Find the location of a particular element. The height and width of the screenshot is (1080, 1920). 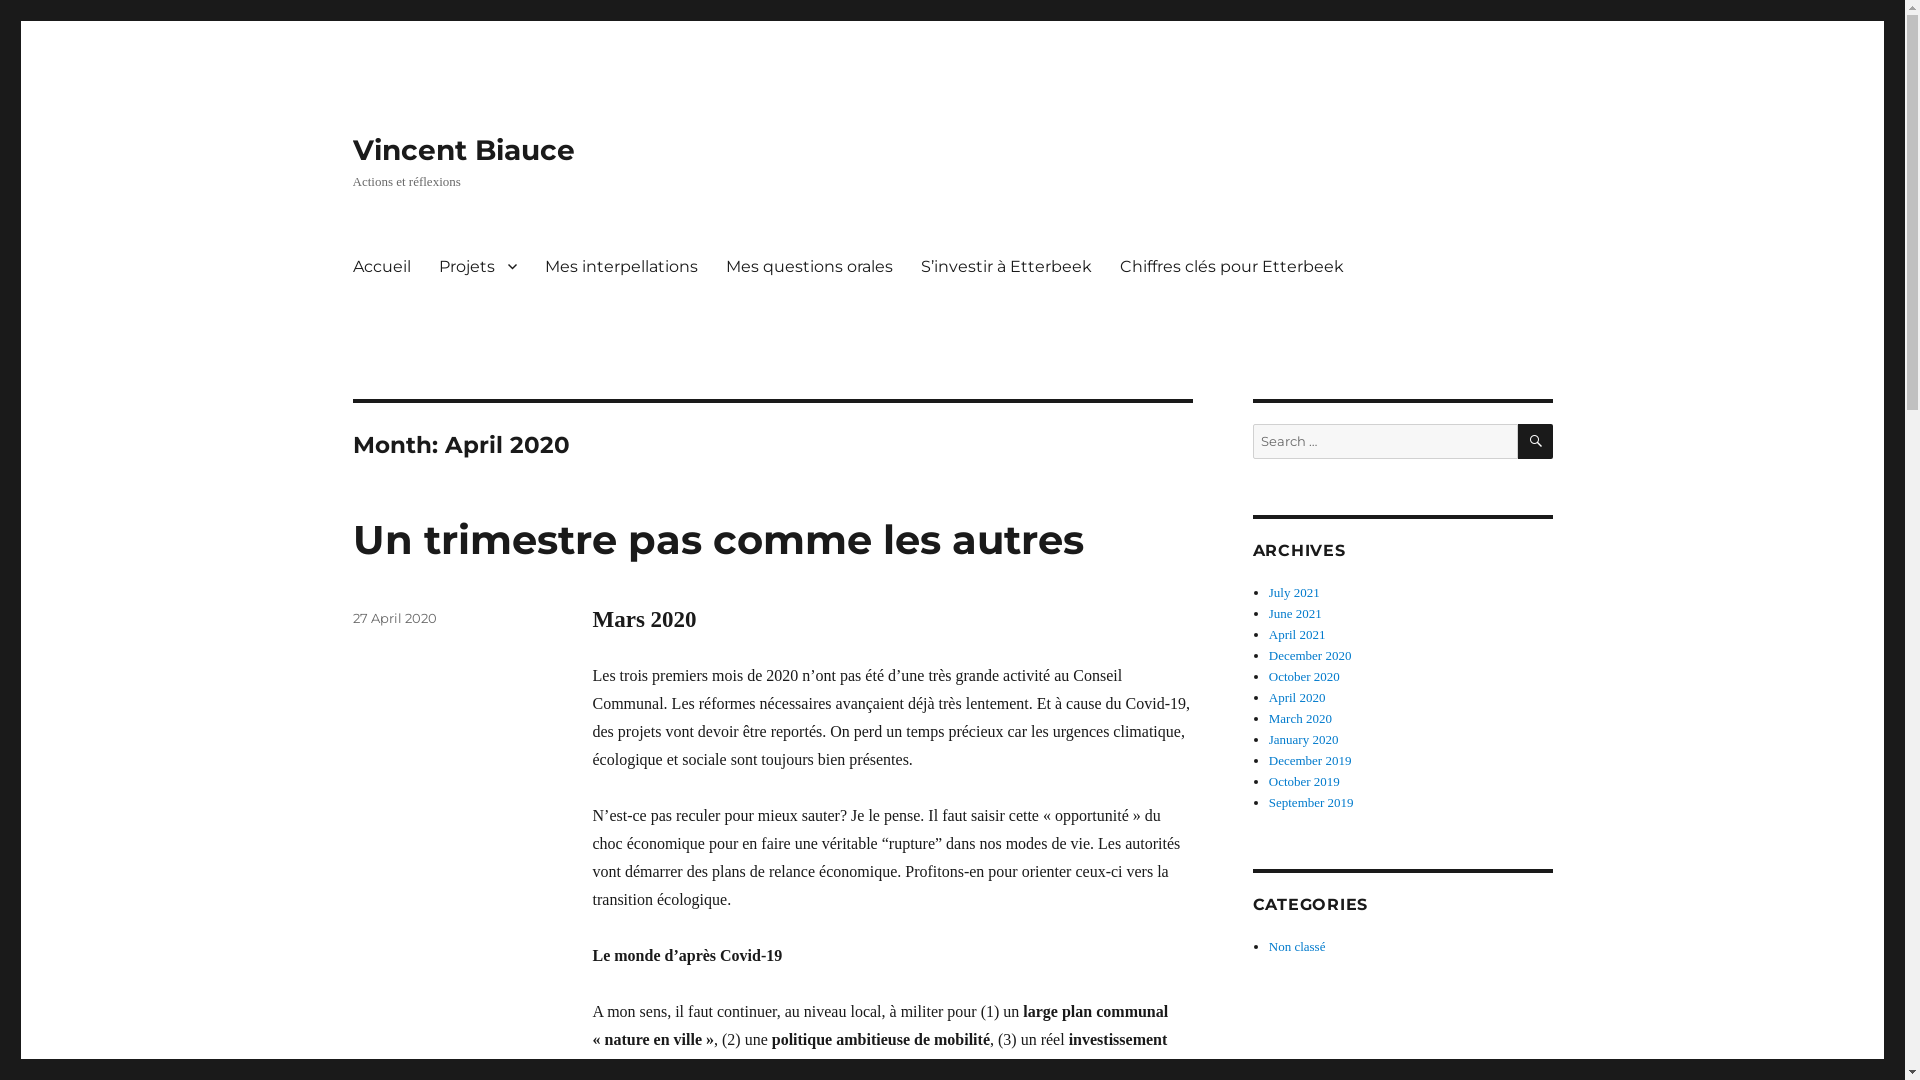

Mes interpellations is located at coordinates (620, 266).